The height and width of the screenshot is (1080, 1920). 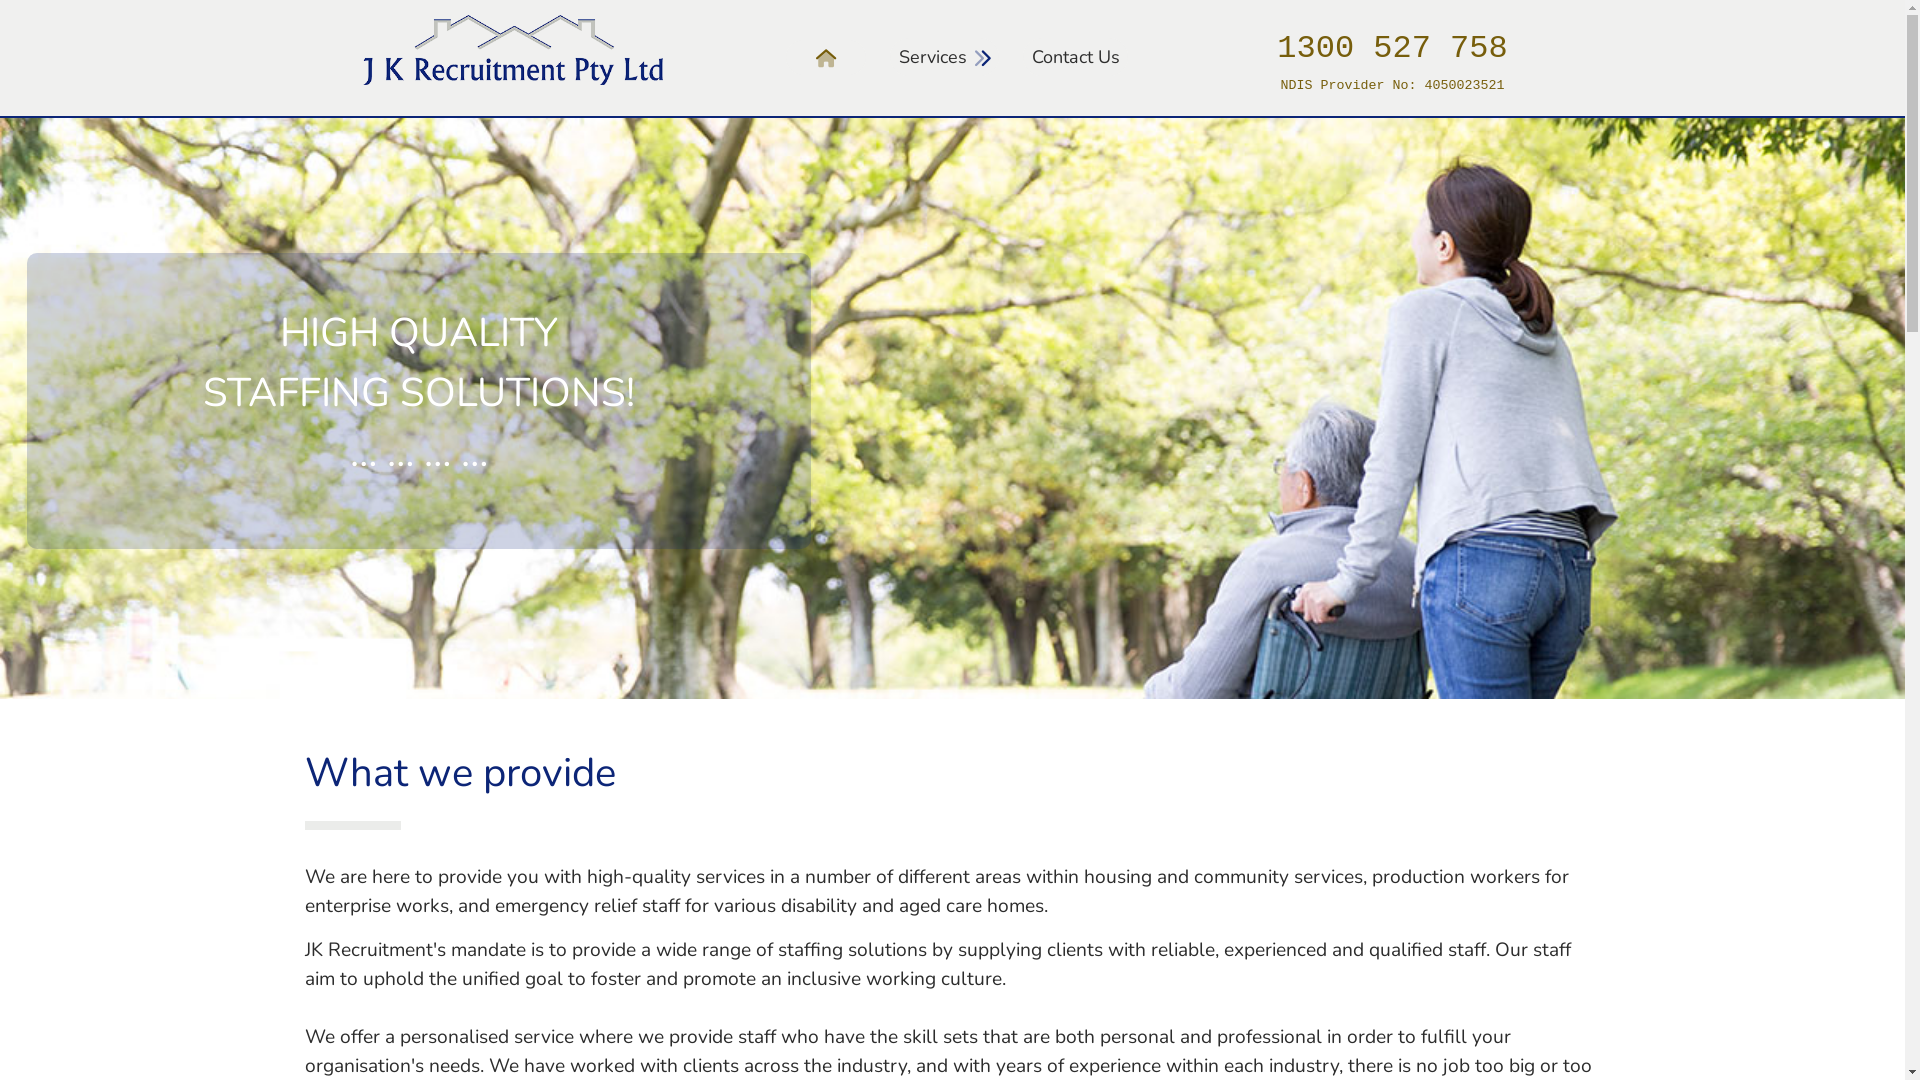 I want to click on Services, so click(x=944, y=58).